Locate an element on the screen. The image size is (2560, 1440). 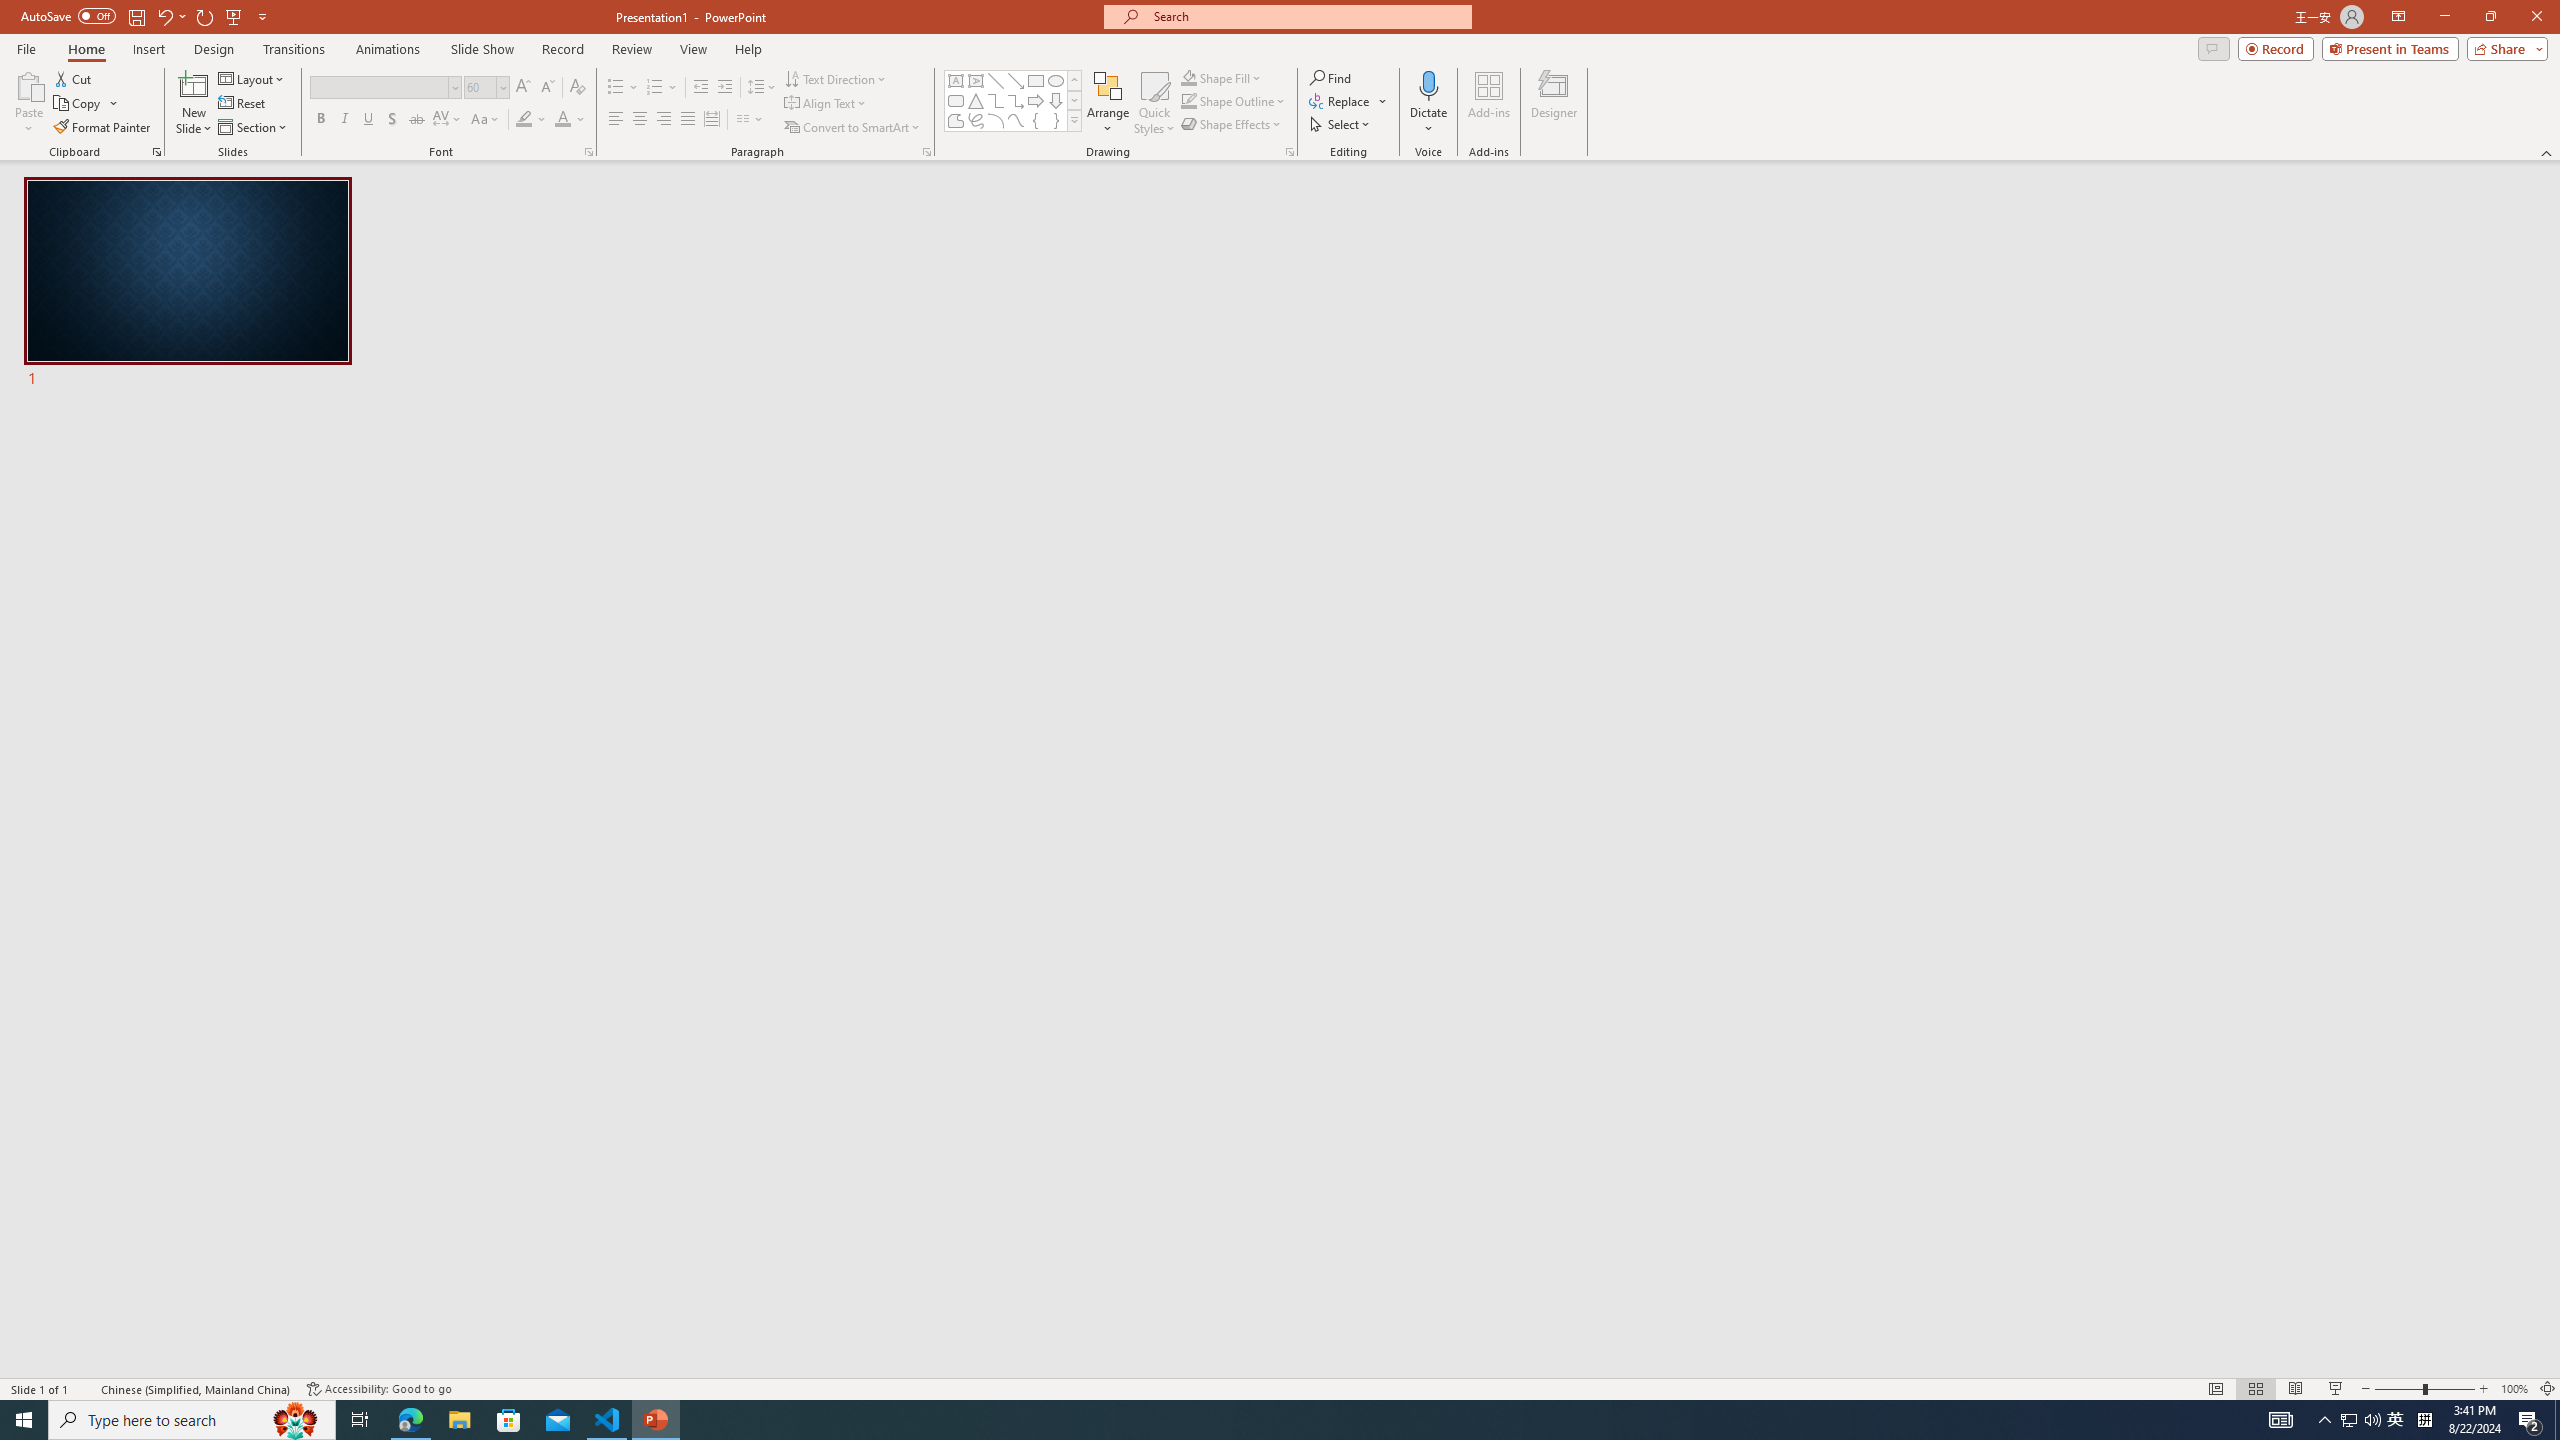
Freeform: Shape is located at coordinates (956, 120).